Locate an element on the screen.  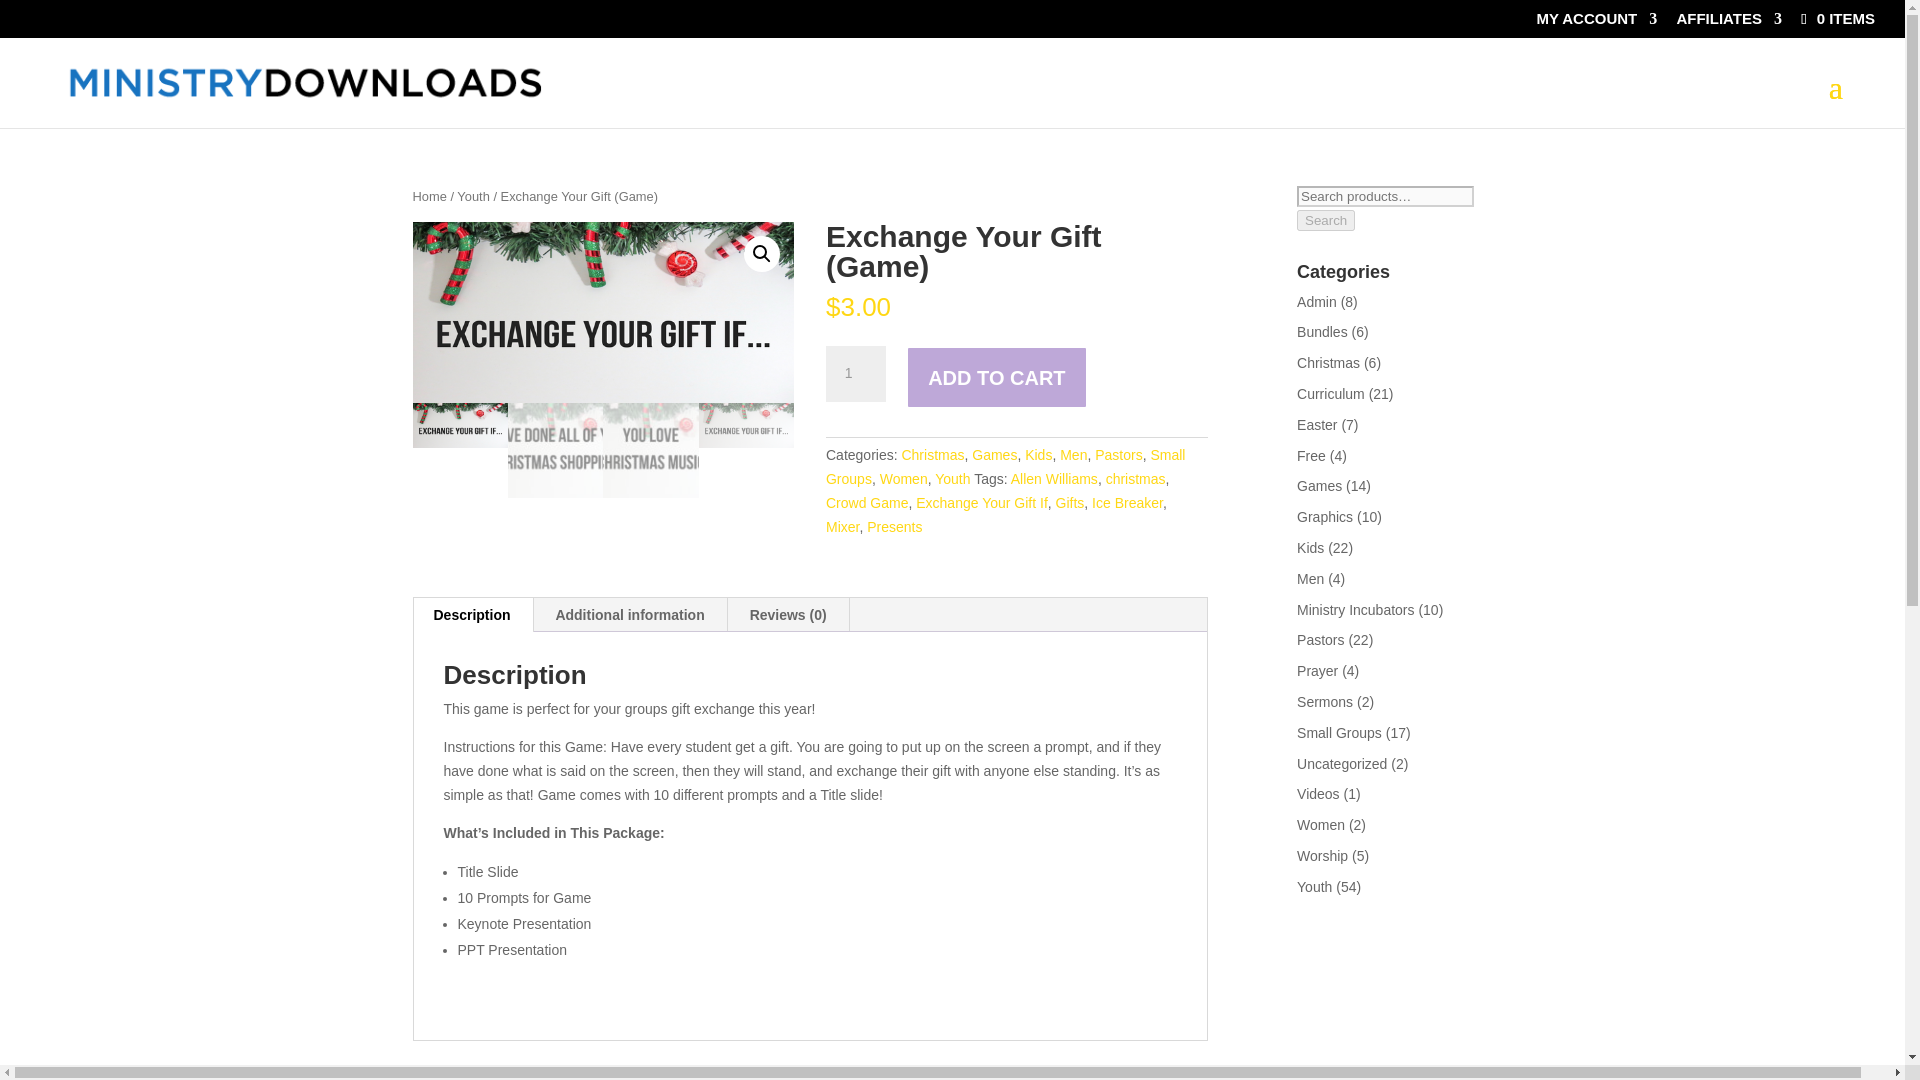
Youth is located at coordinates (472, 196).